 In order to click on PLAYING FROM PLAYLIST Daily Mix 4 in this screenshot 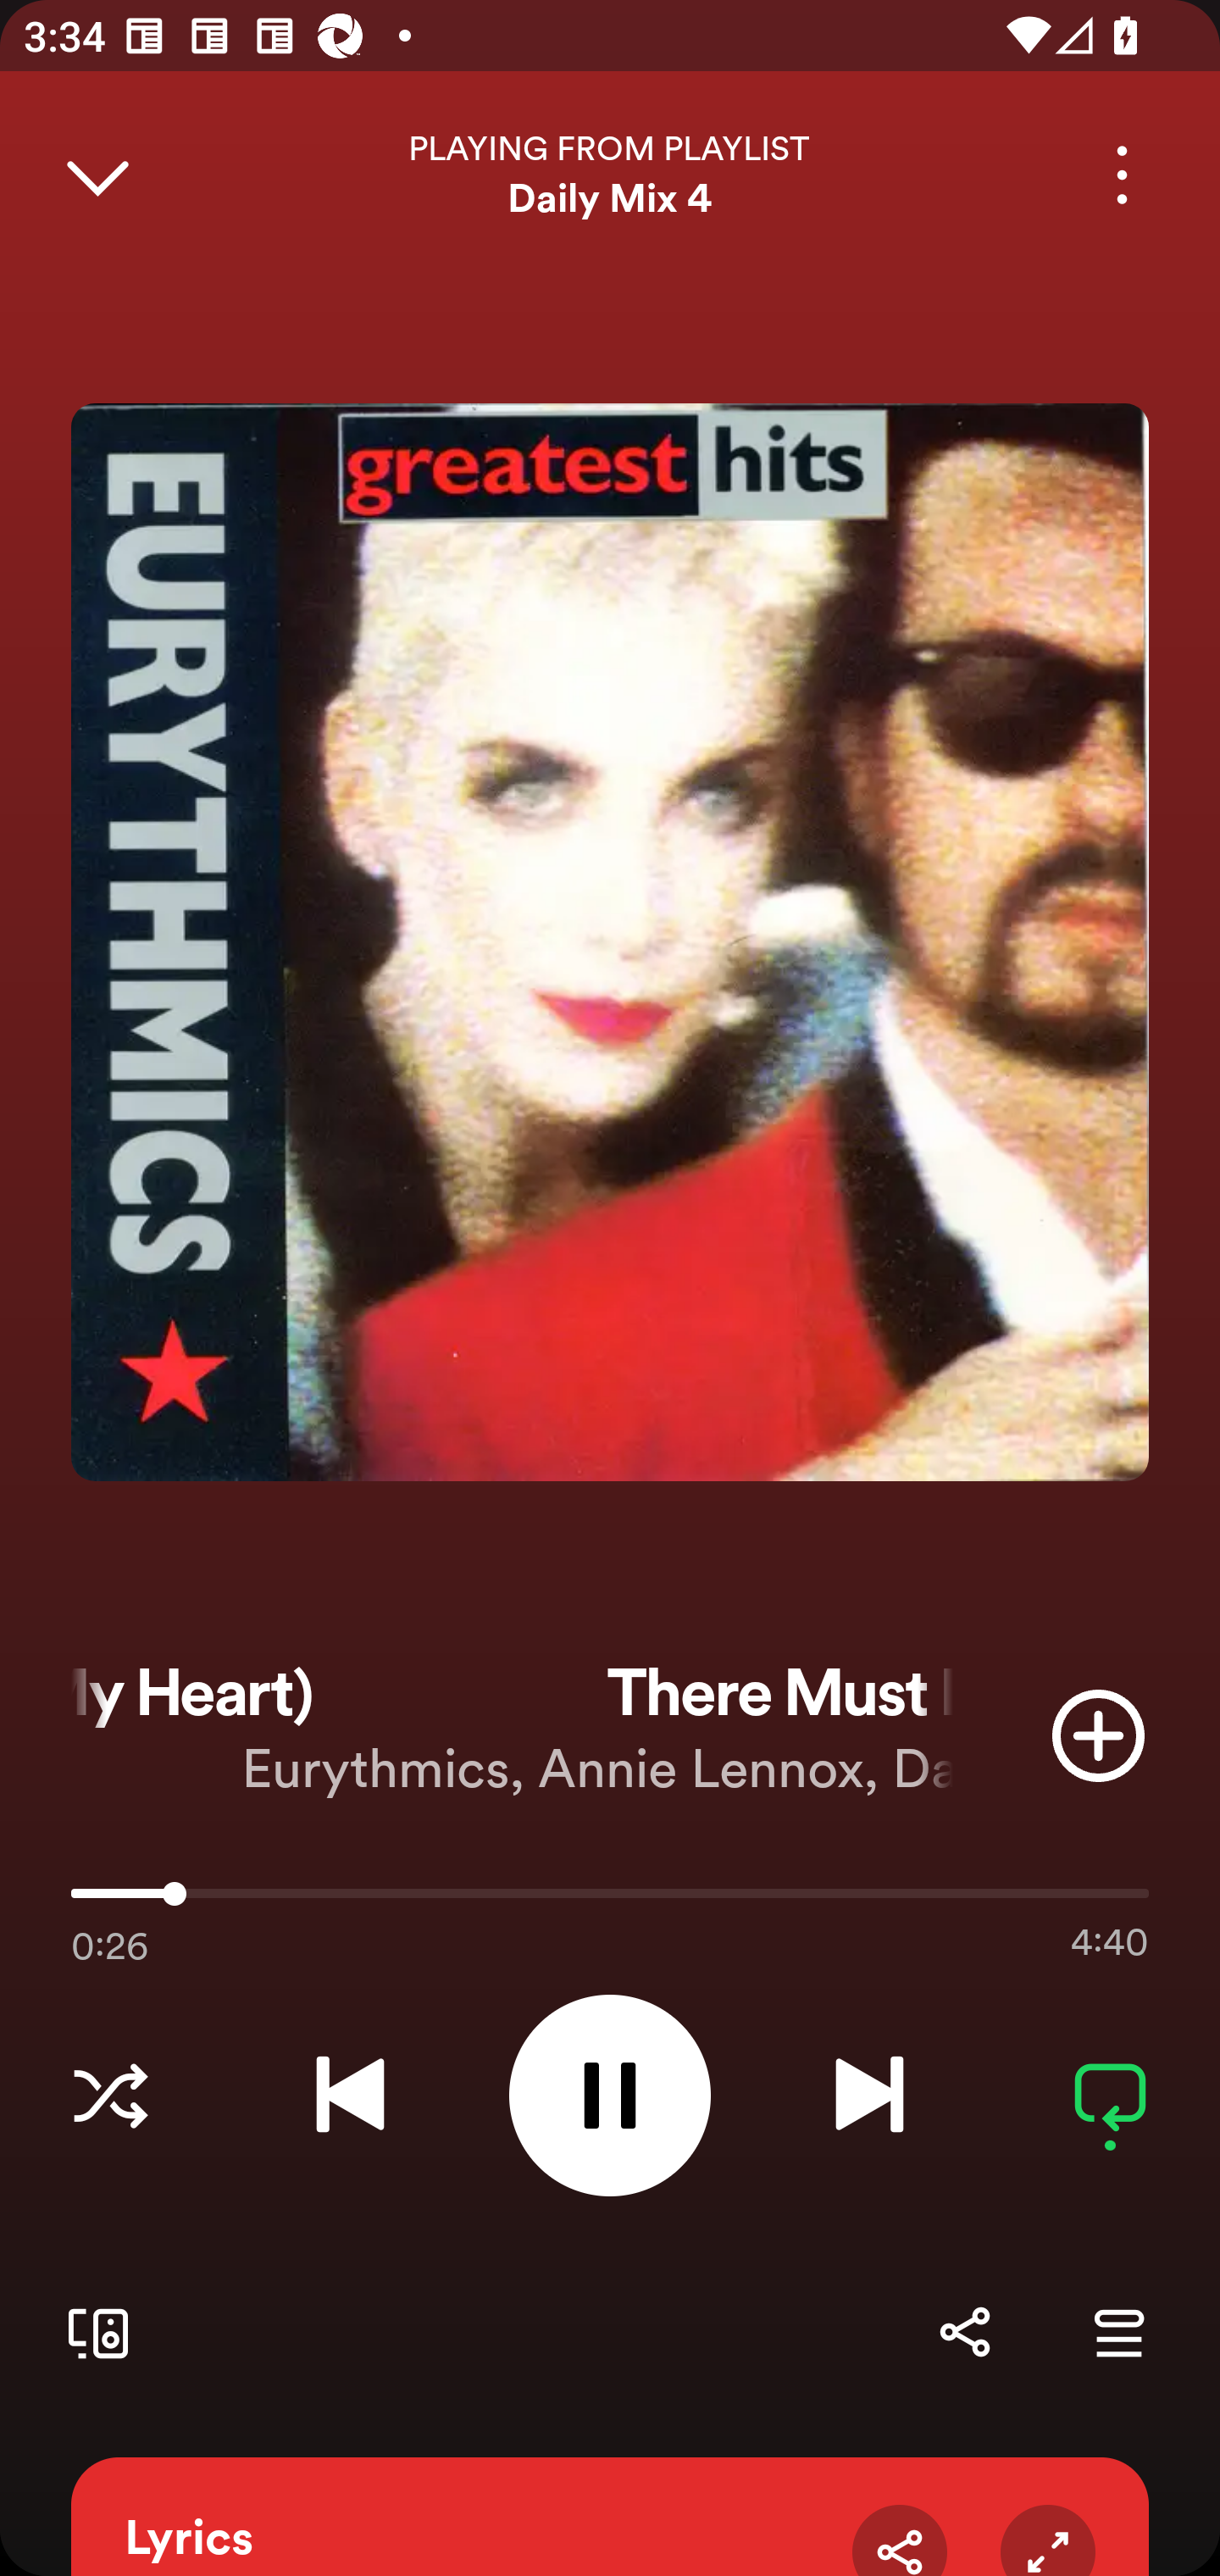, I will do `click(610, 175)`.